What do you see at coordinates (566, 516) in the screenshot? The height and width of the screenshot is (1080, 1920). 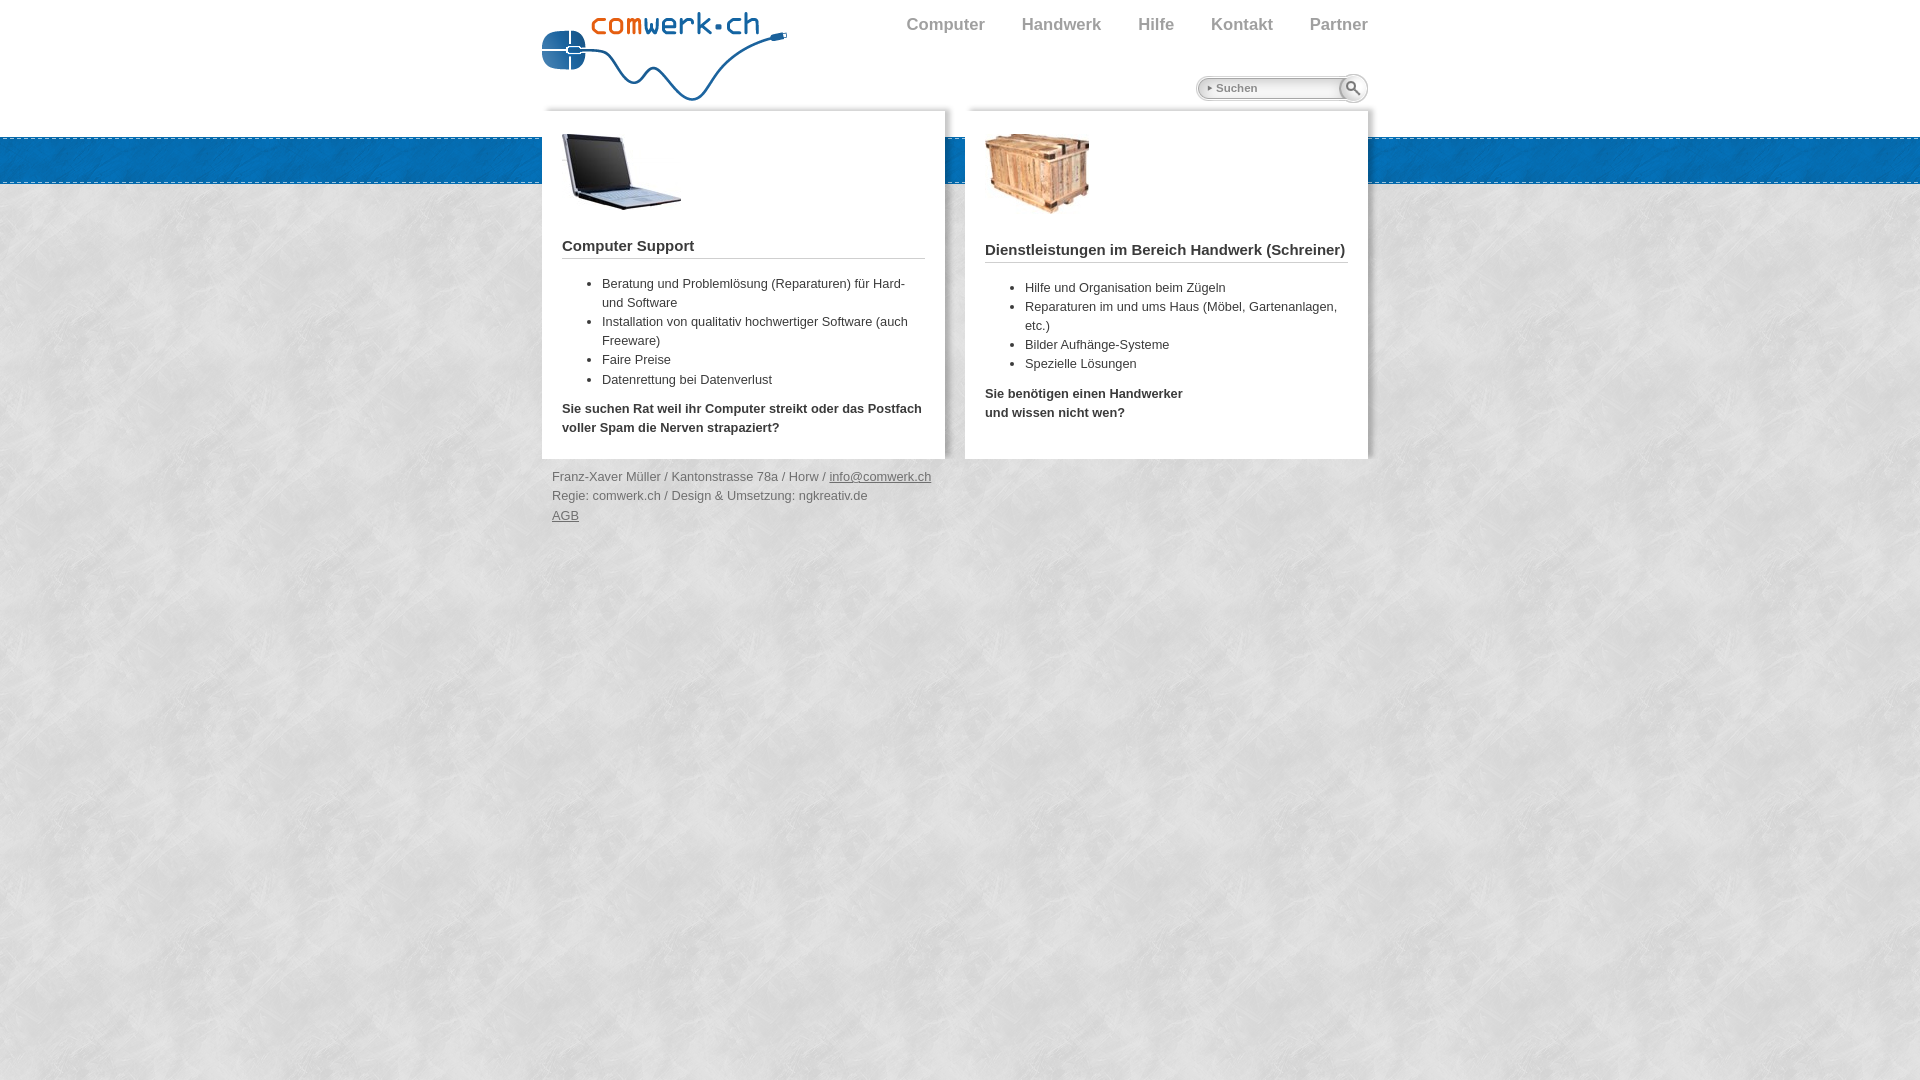 I see `AGB` at bounding box center [566, 516].